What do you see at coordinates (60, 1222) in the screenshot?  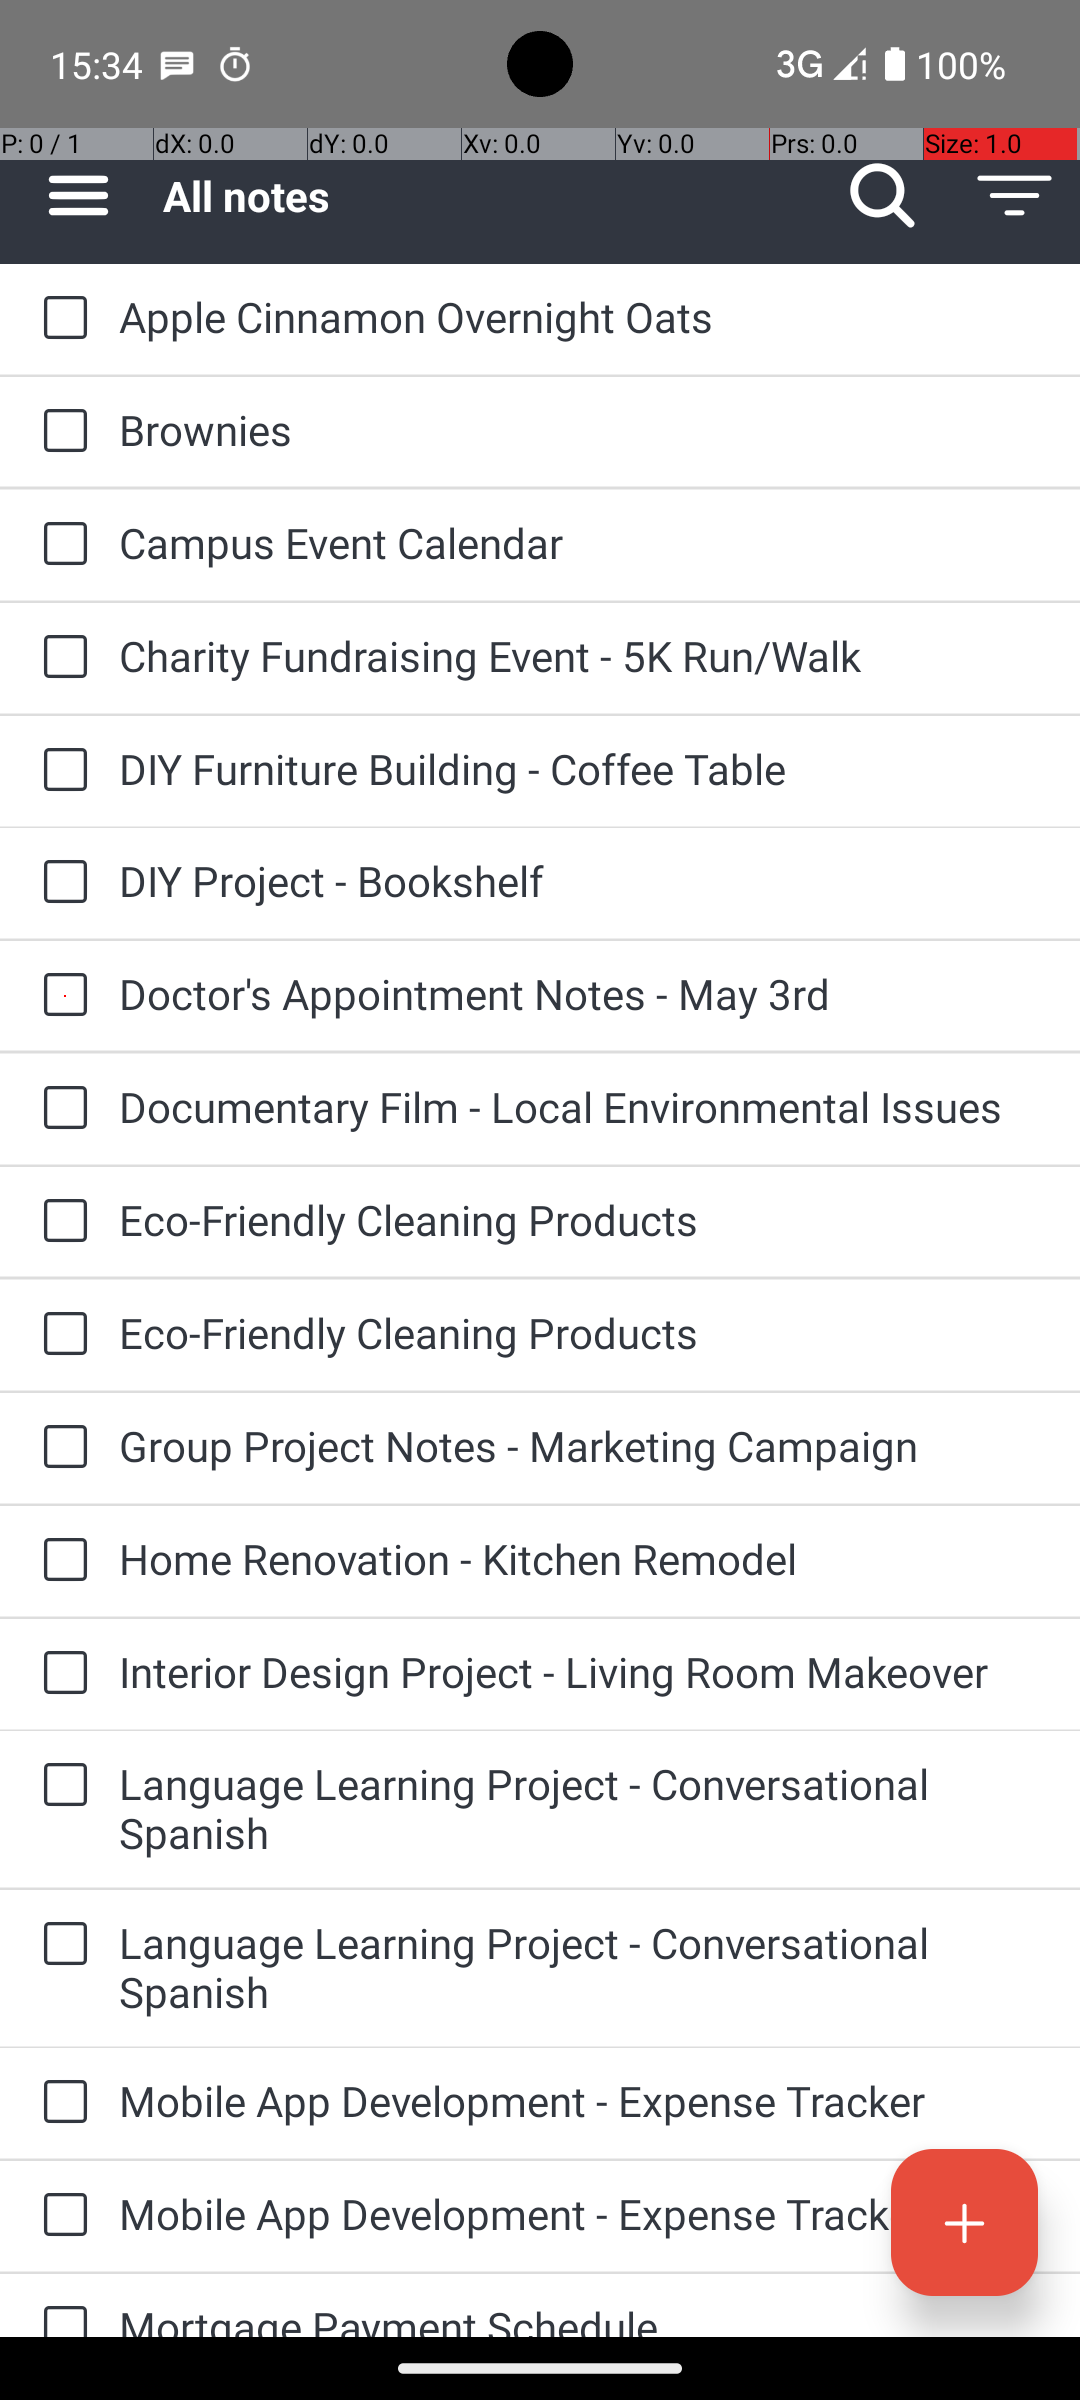 I see `to-do: Eco-Friendly Cleaning Products` at bounding box center [60, 1222].